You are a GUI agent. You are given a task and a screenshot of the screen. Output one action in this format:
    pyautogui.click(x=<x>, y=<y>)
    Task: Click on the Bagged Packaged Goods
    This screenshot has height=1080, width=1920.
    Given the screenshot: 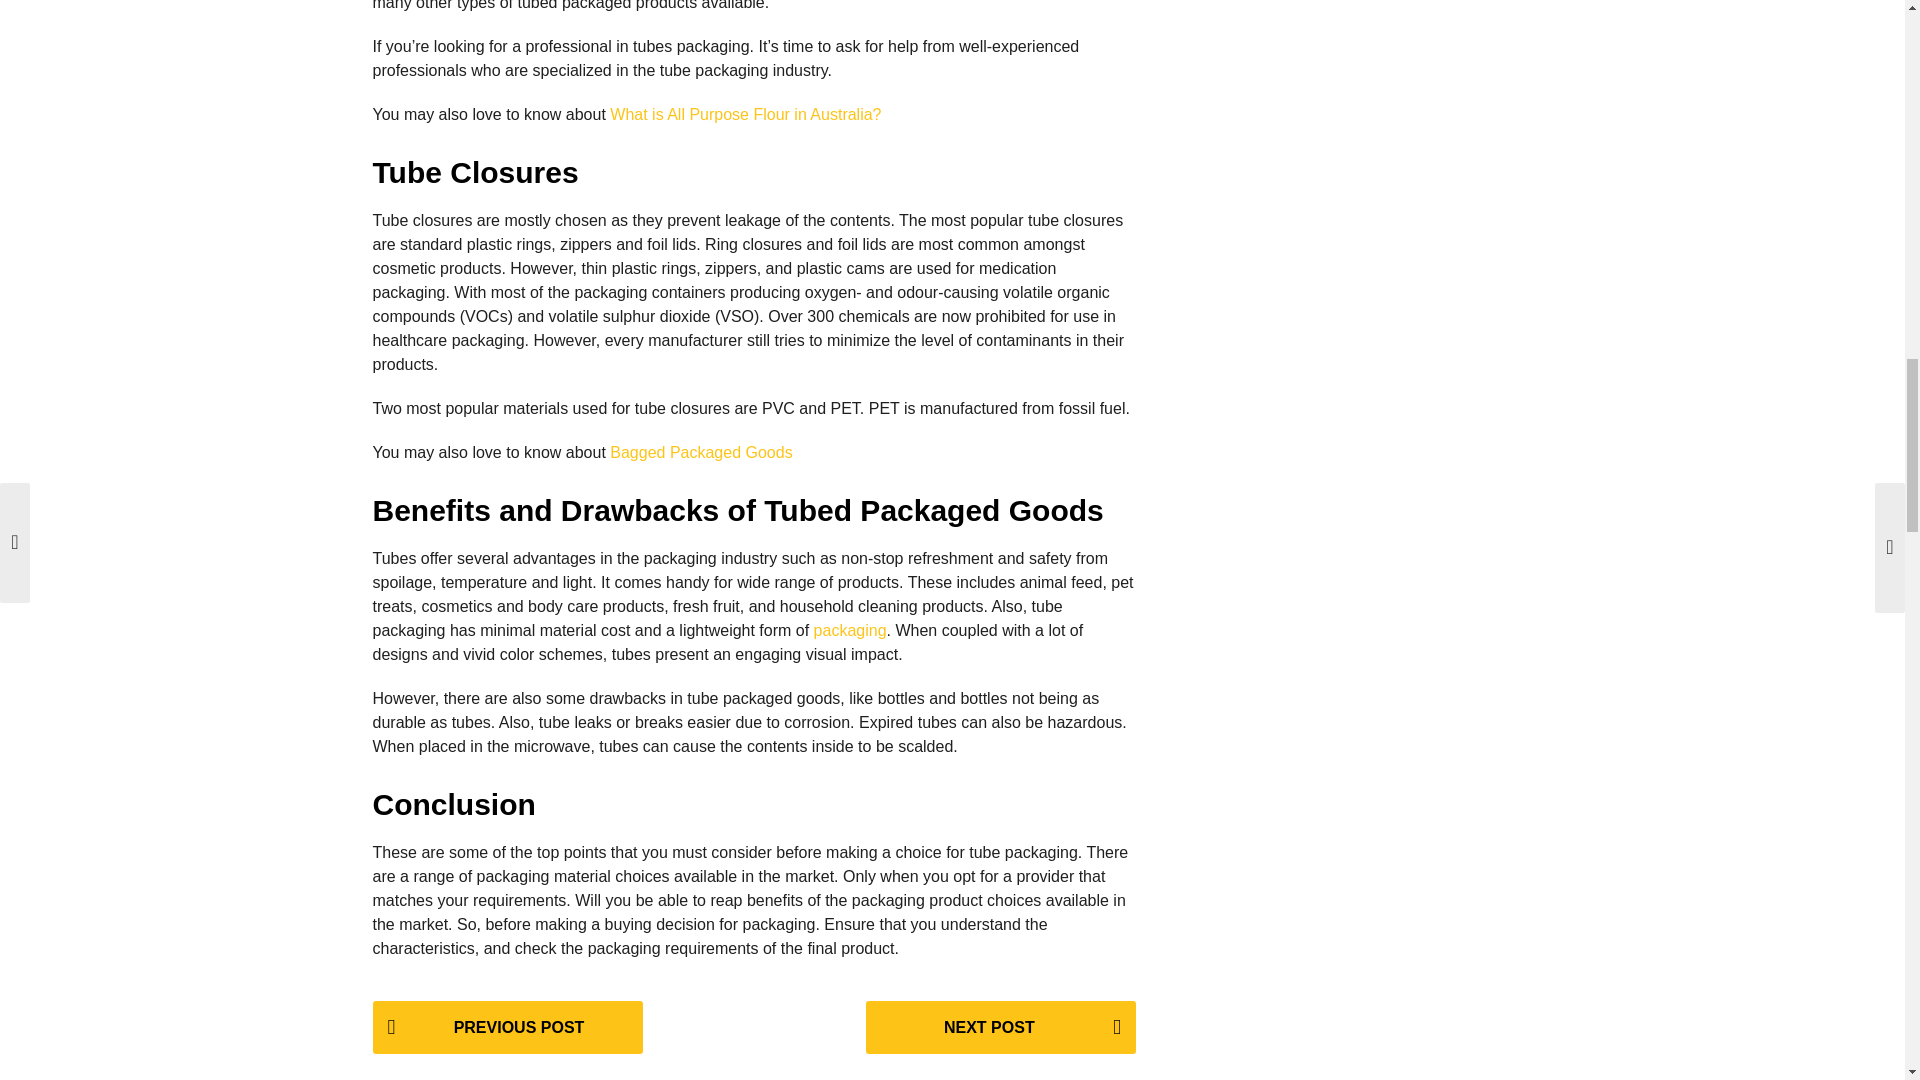 What is the action you would take?
    pyautogui.click(x=700, y=452)
    